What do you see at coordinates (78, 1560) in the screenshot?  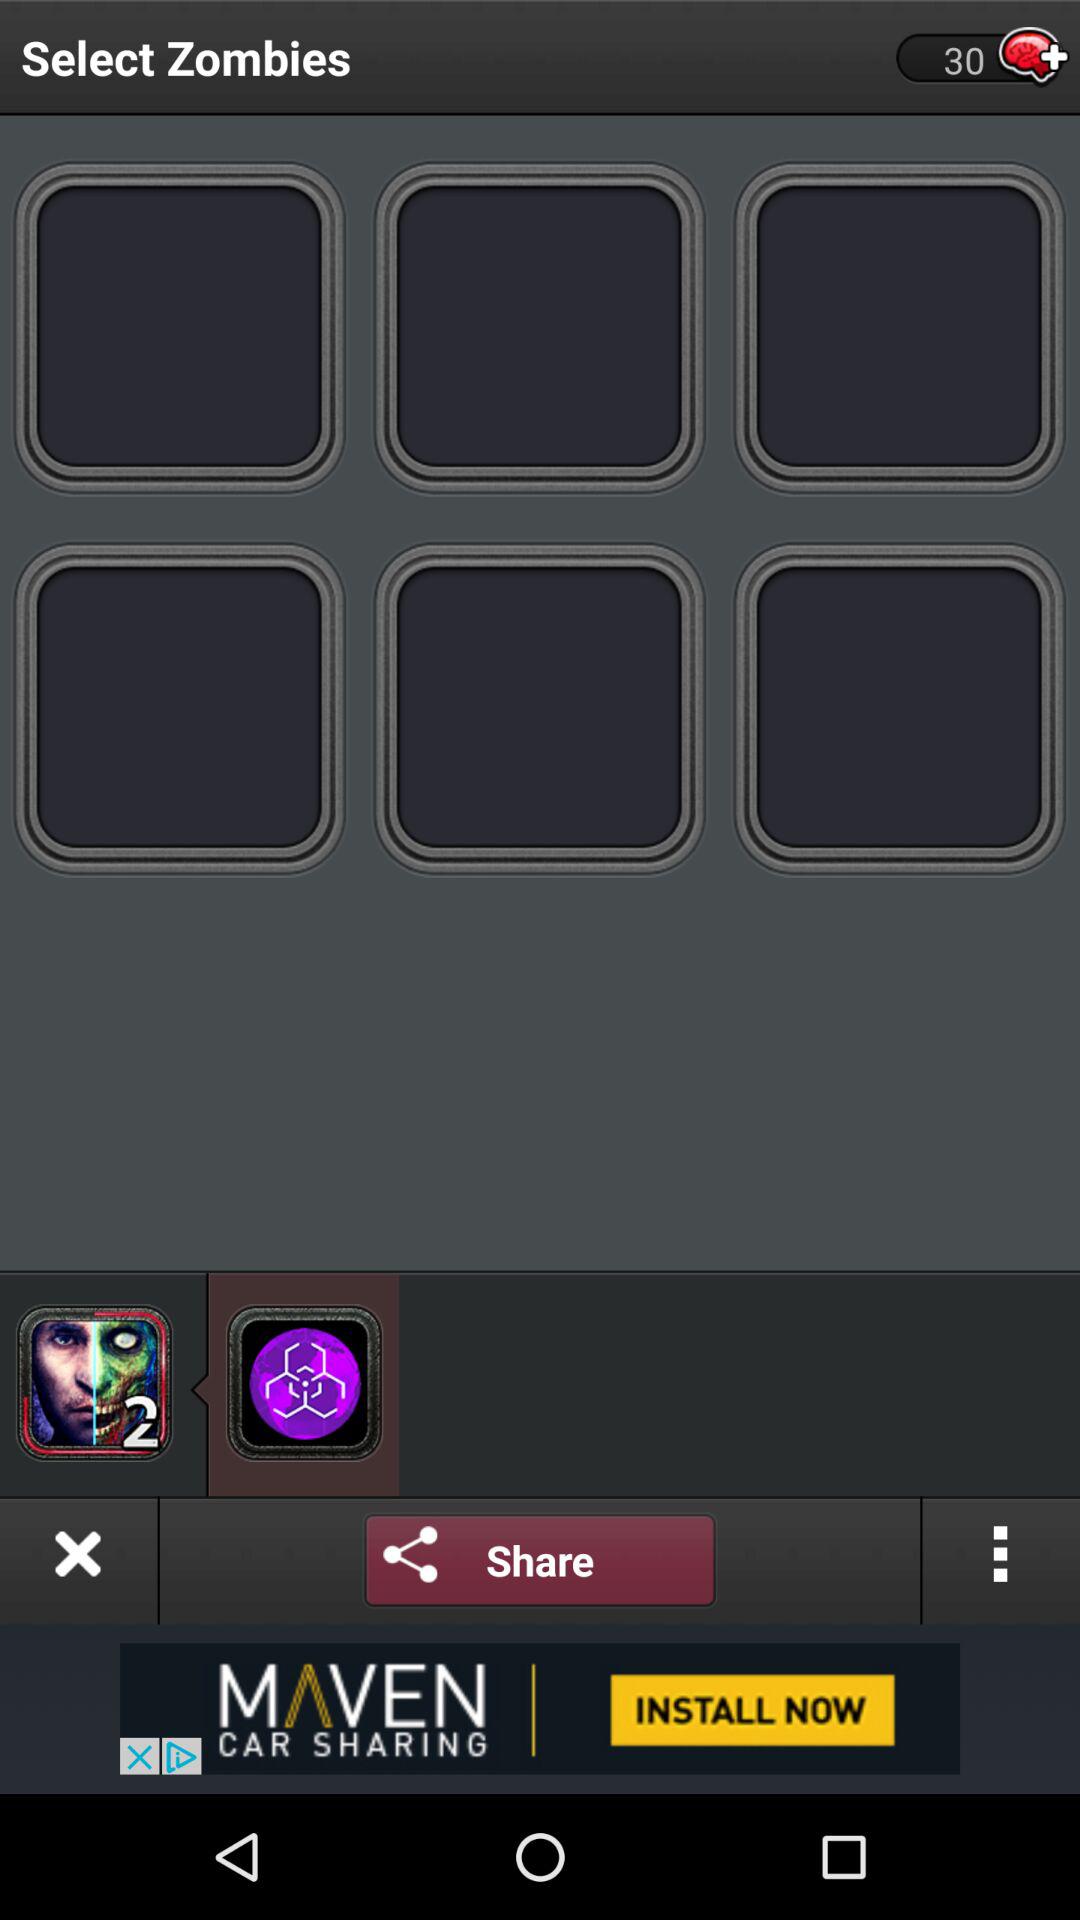 I see `close button` at bounding box center [78, 1560].